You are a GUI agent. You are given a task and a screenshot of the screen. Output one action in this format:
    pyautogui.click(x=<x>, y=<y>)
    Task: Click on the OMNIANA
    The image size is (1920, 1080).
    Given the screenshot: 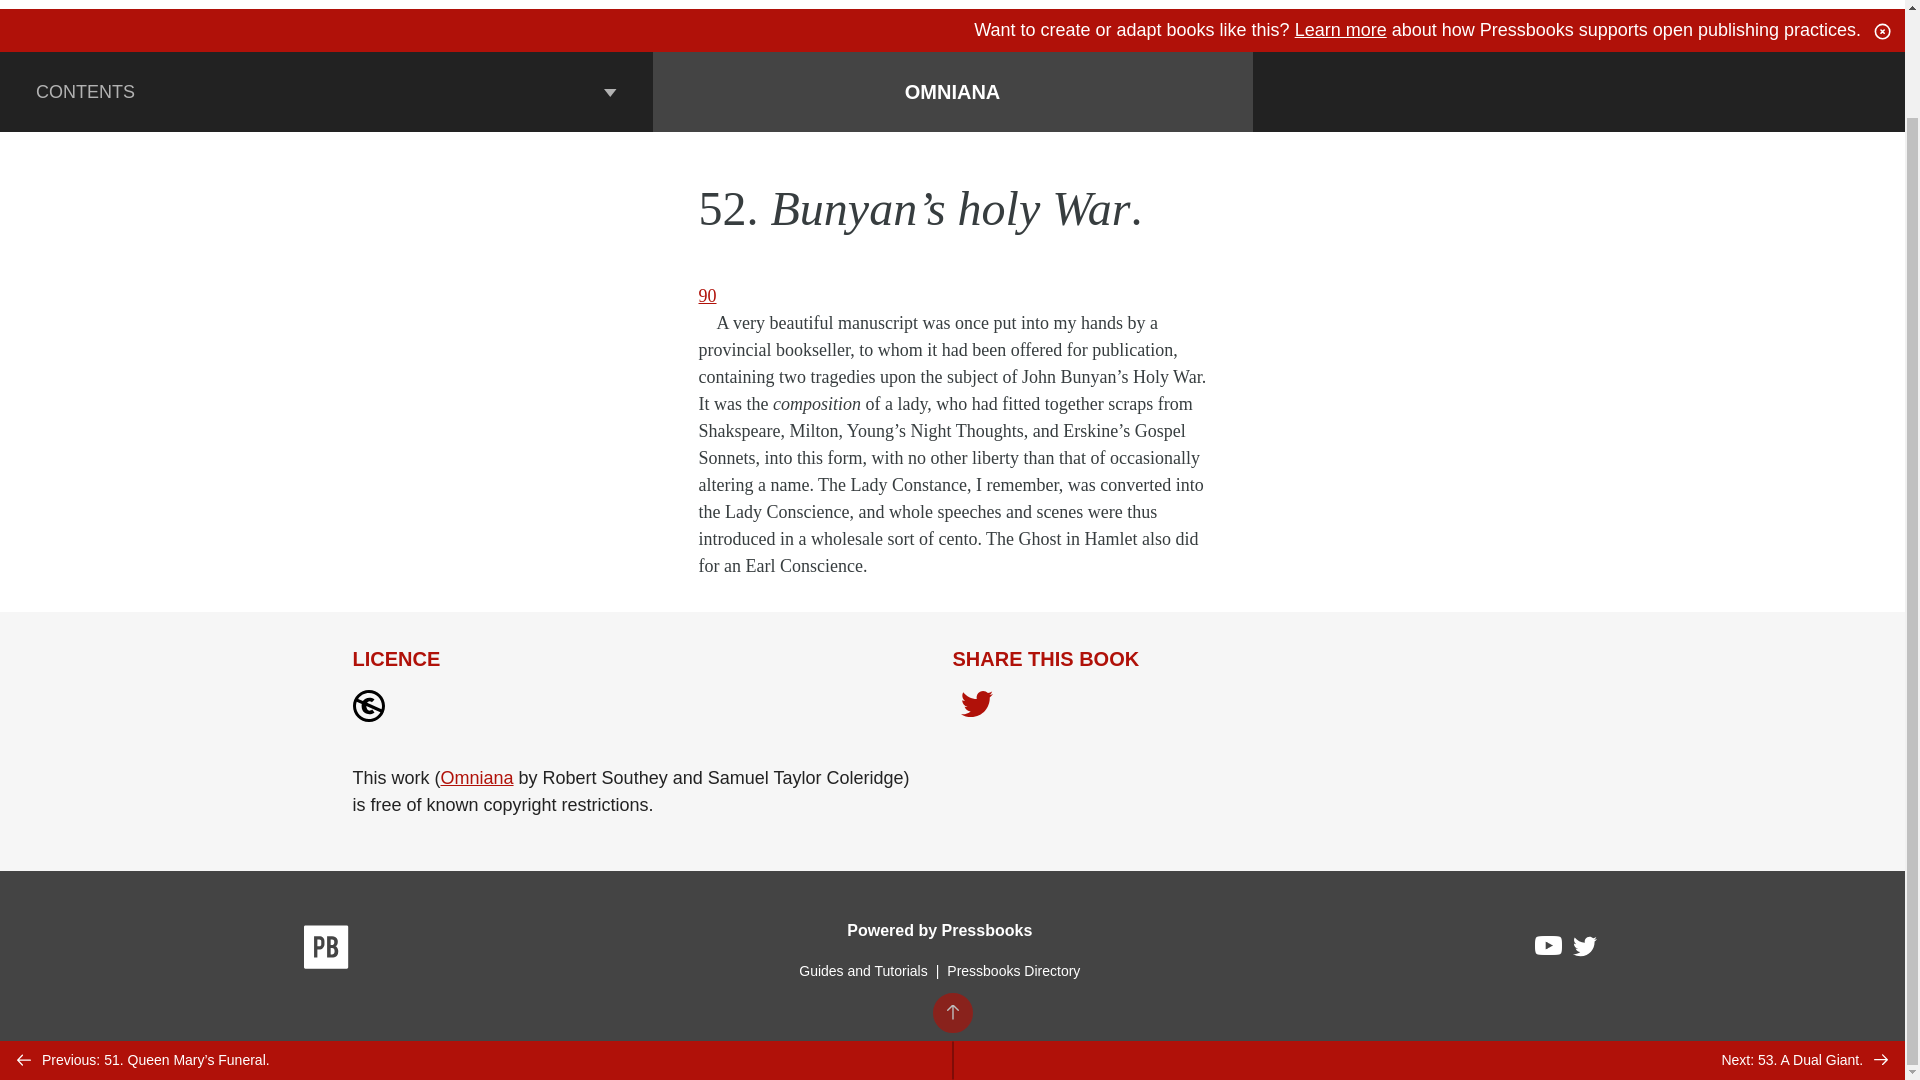 What is the action you would take?
    pyautogui.click(x=952, y=91)
    